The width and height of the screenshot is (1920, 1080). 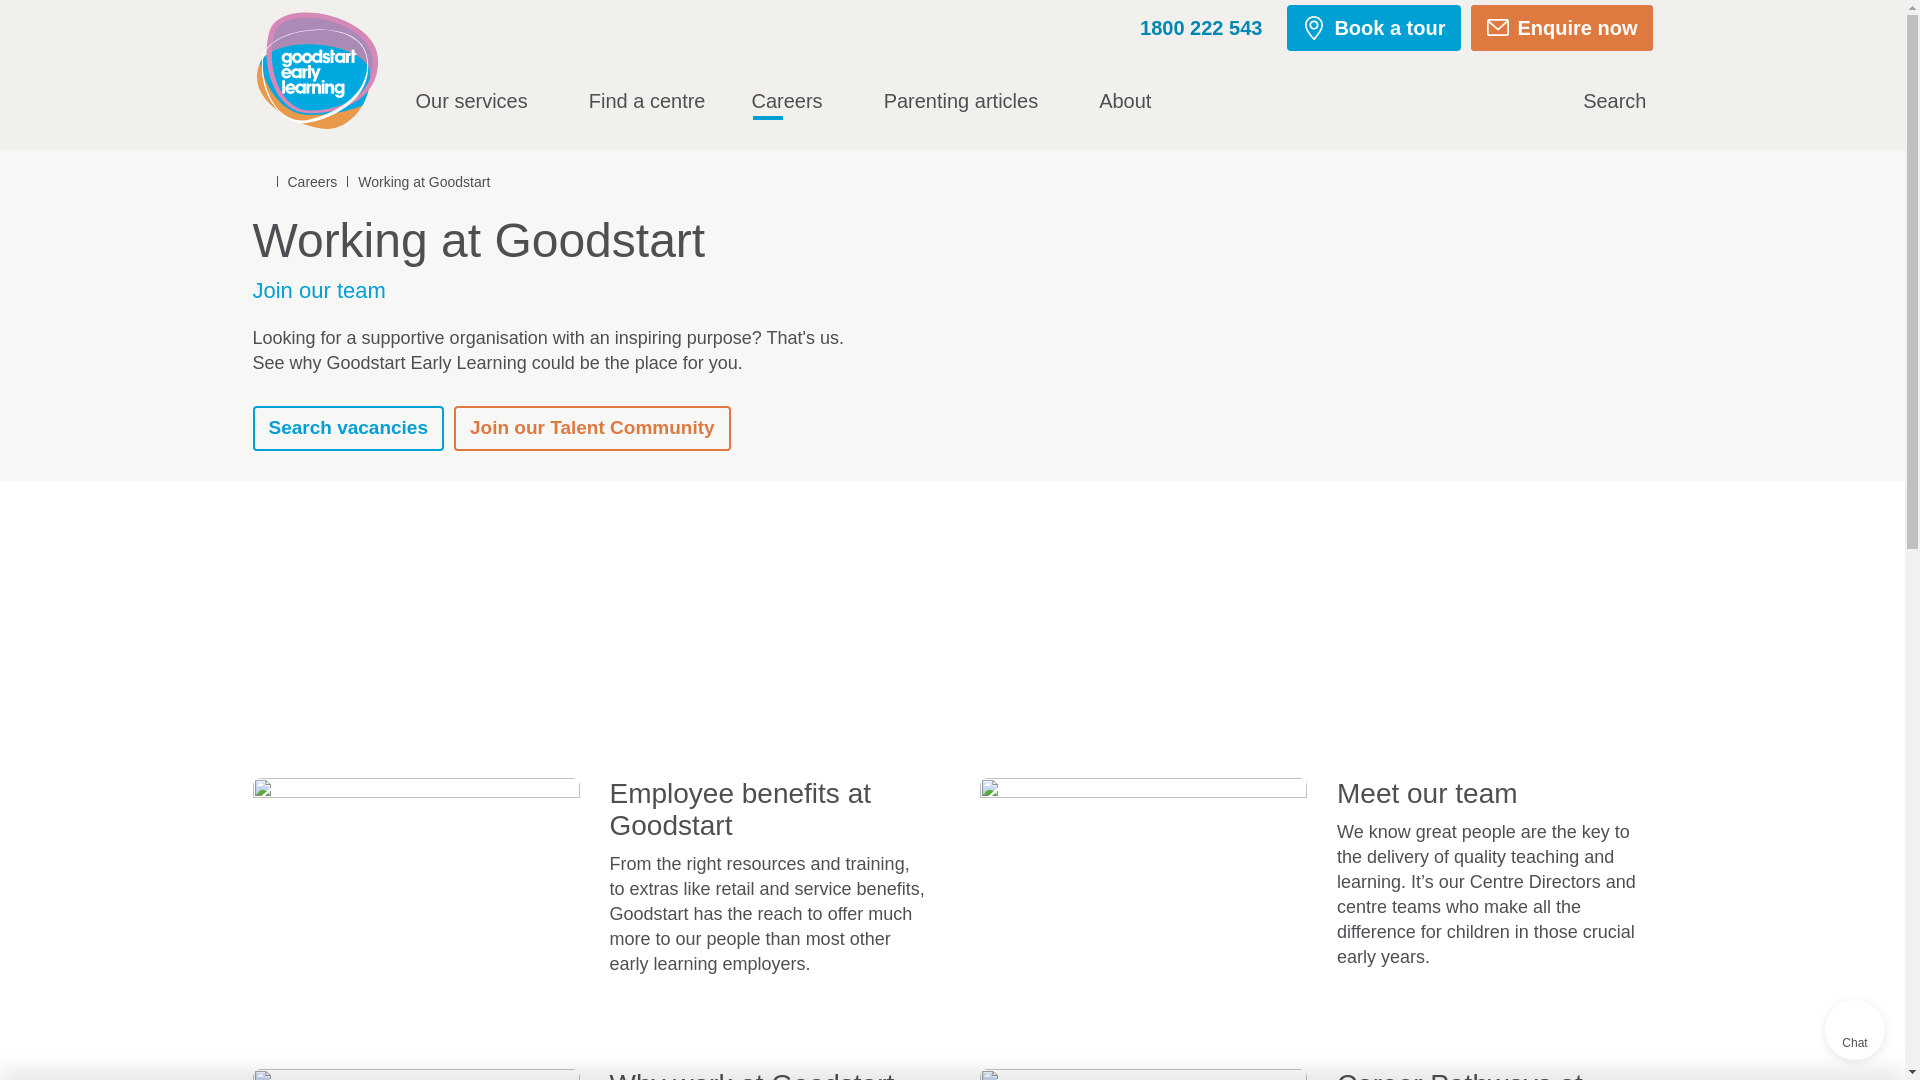 What do you see at coordinates (794, 100) in the screenshot?
I see `Careers` at bounding box center [794, 100].